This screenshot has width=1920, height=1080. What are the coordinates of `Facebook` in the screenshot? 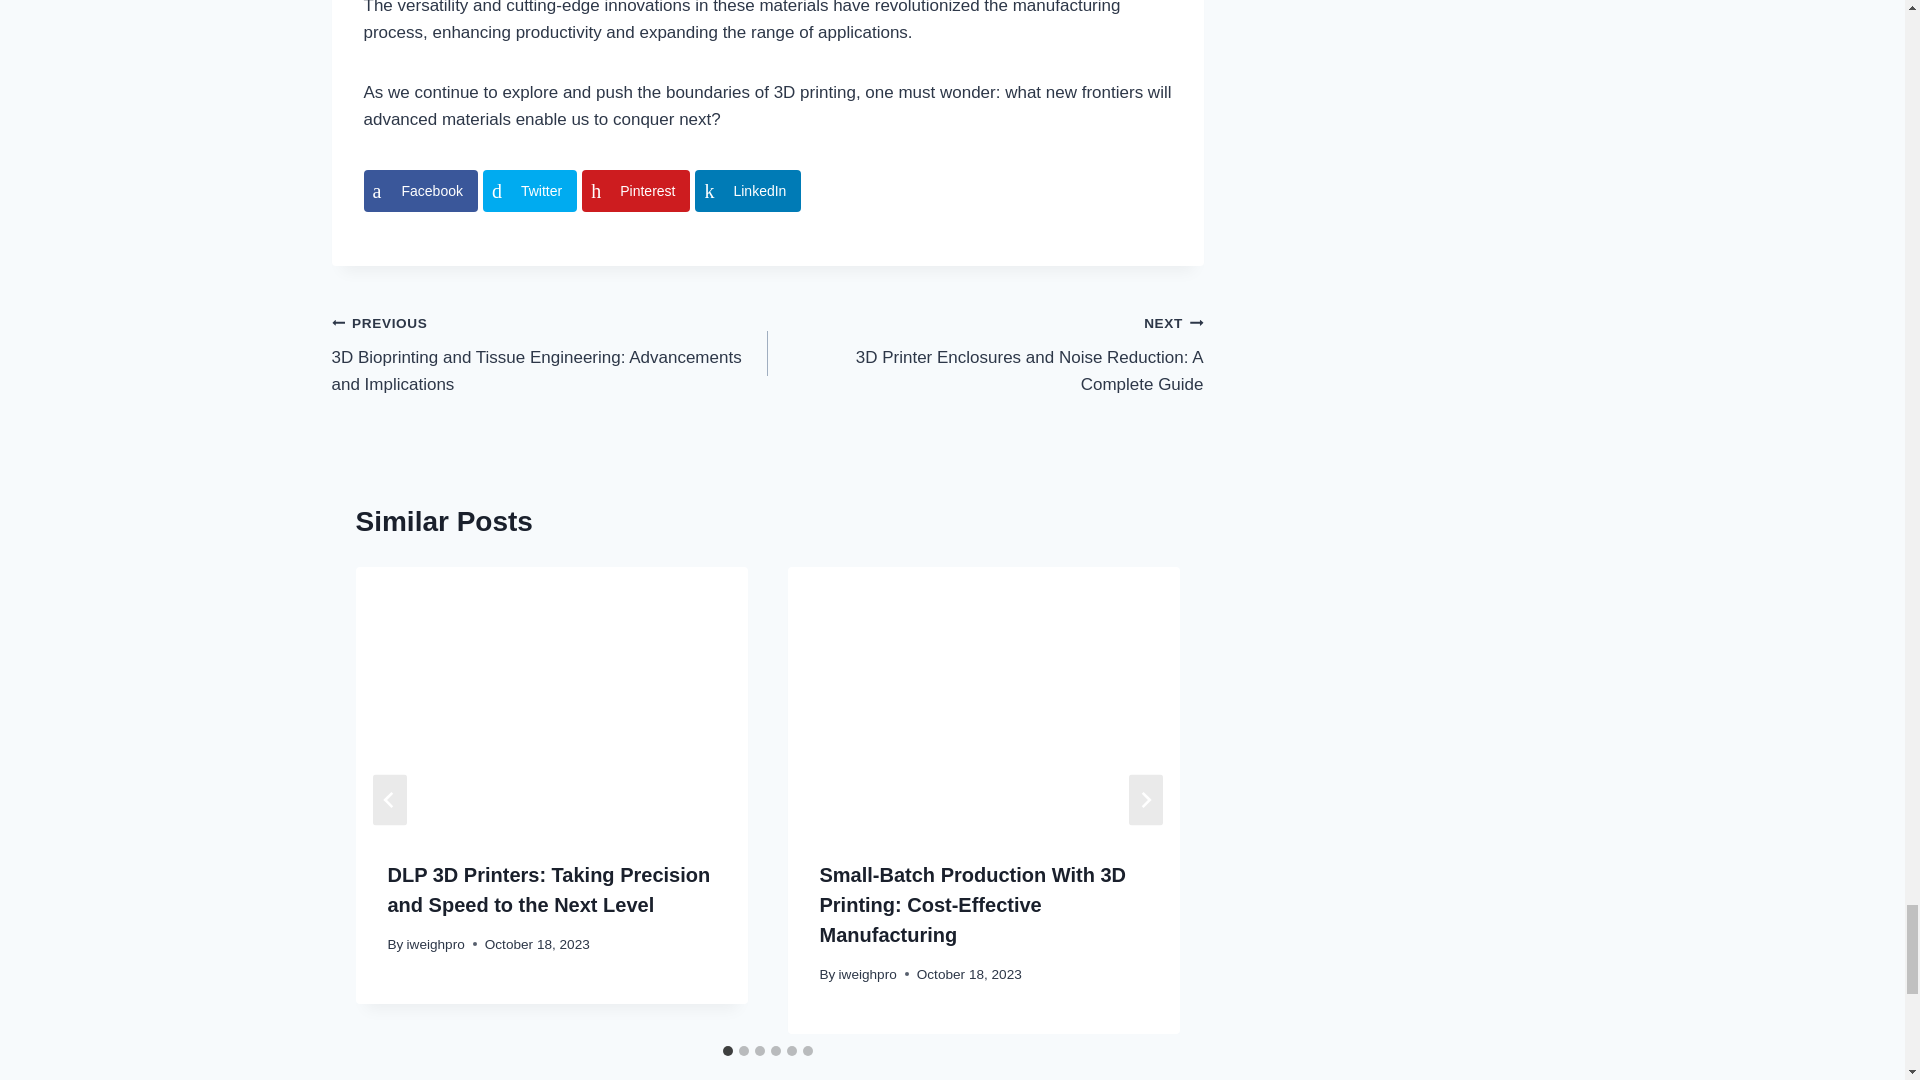 It's located at (421, 190).